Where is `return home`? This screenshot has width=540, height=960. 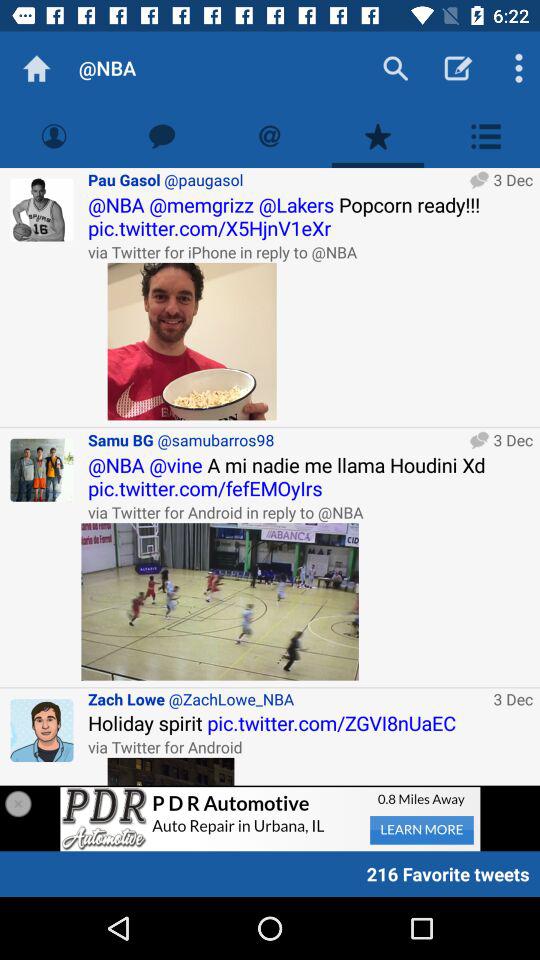
return home is located at coordinates (36, 68).